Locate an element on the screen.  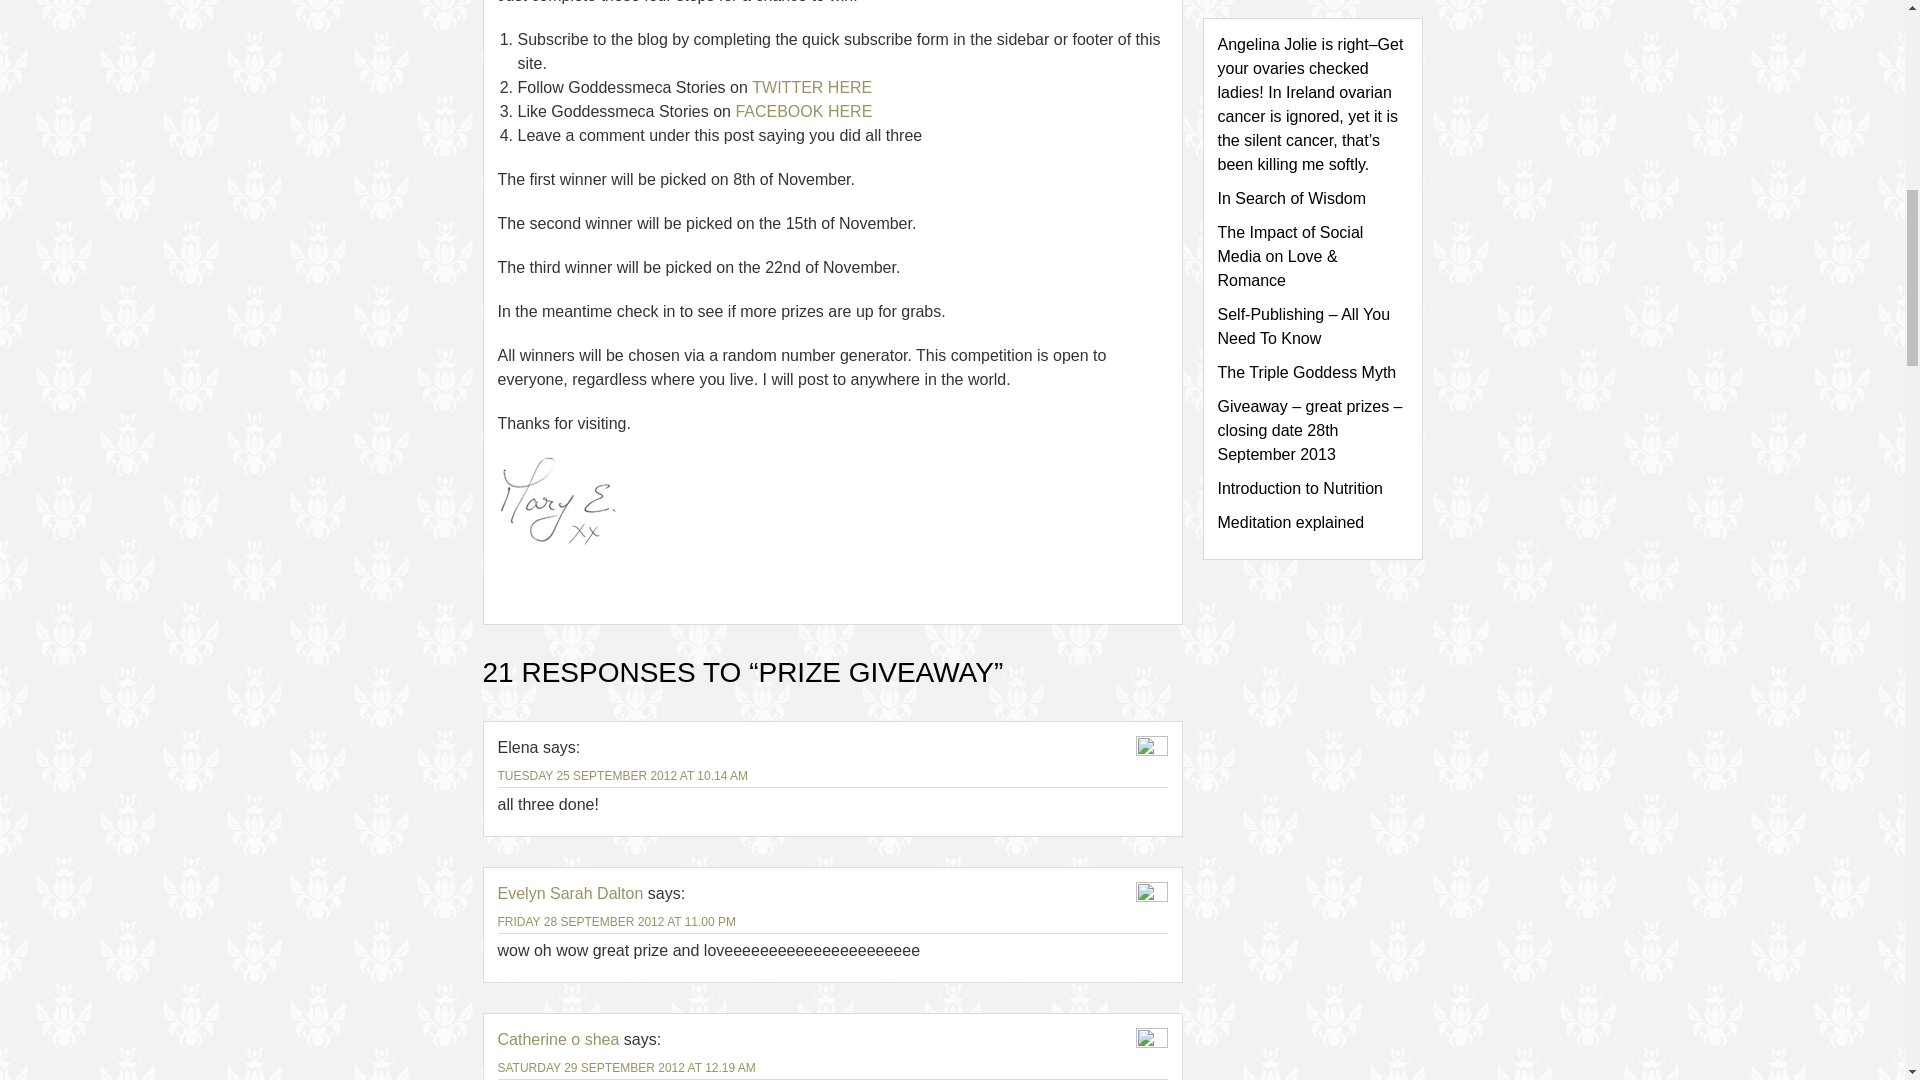
signature is located at coordinates (558, 500).